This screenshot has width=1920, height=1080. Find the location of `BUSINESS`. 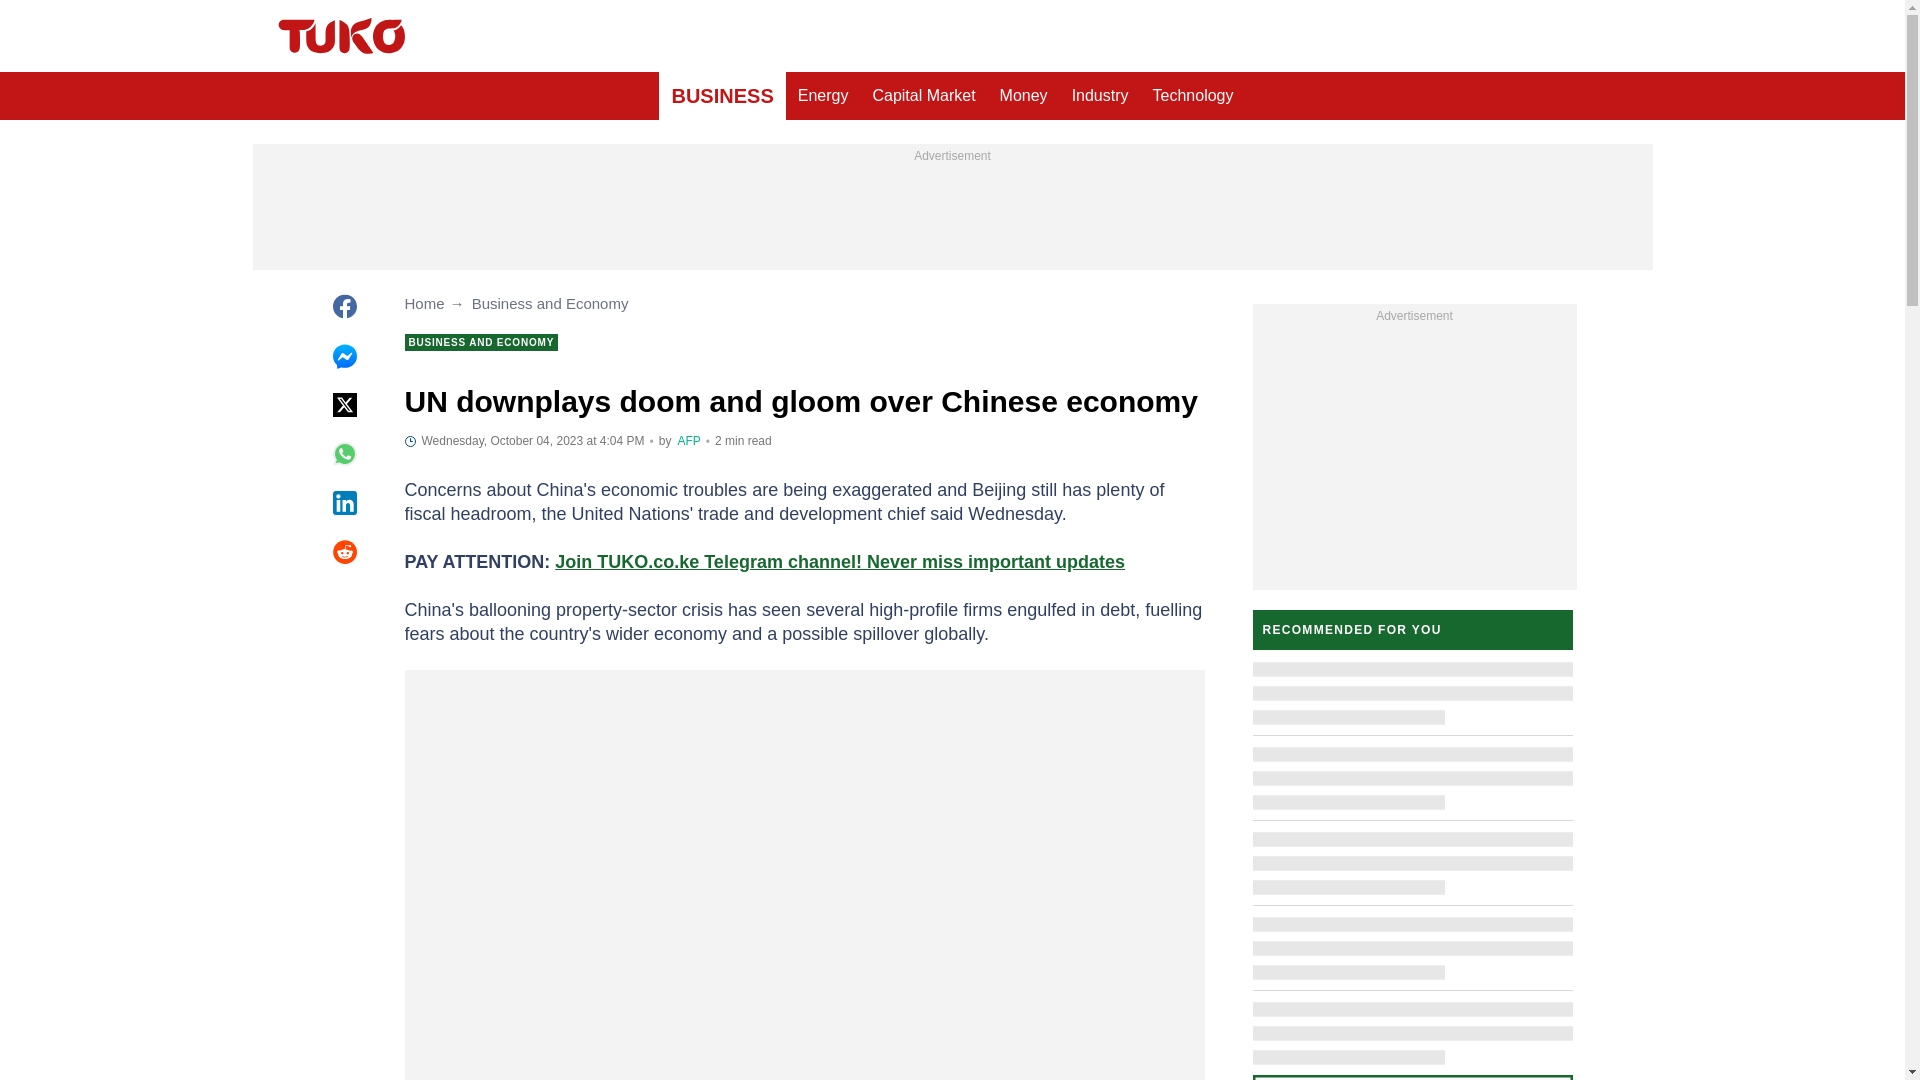

BUSINESS is located at coordinates (722, 96).